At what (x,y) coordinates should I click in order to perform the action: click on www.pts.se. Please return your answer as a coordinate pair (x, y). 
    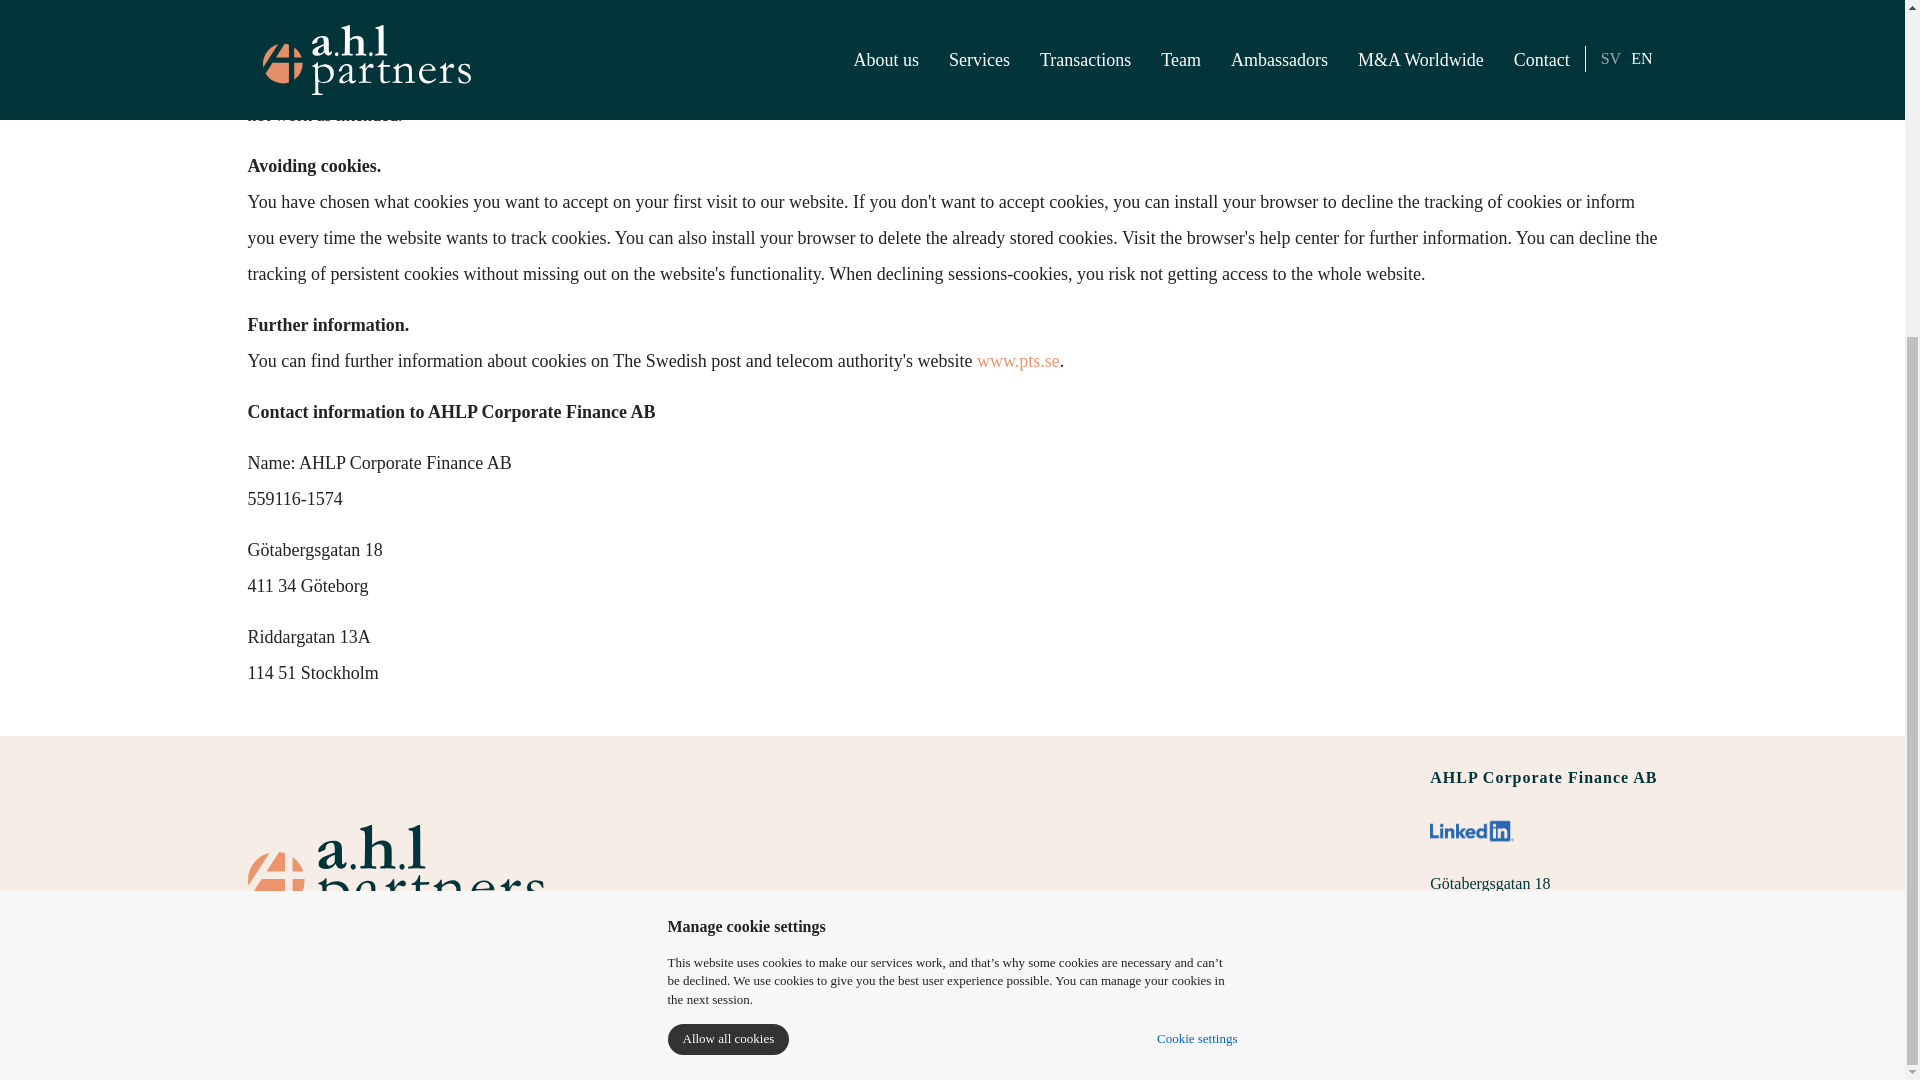
    Looking at the image, I should click on (1018, 361).